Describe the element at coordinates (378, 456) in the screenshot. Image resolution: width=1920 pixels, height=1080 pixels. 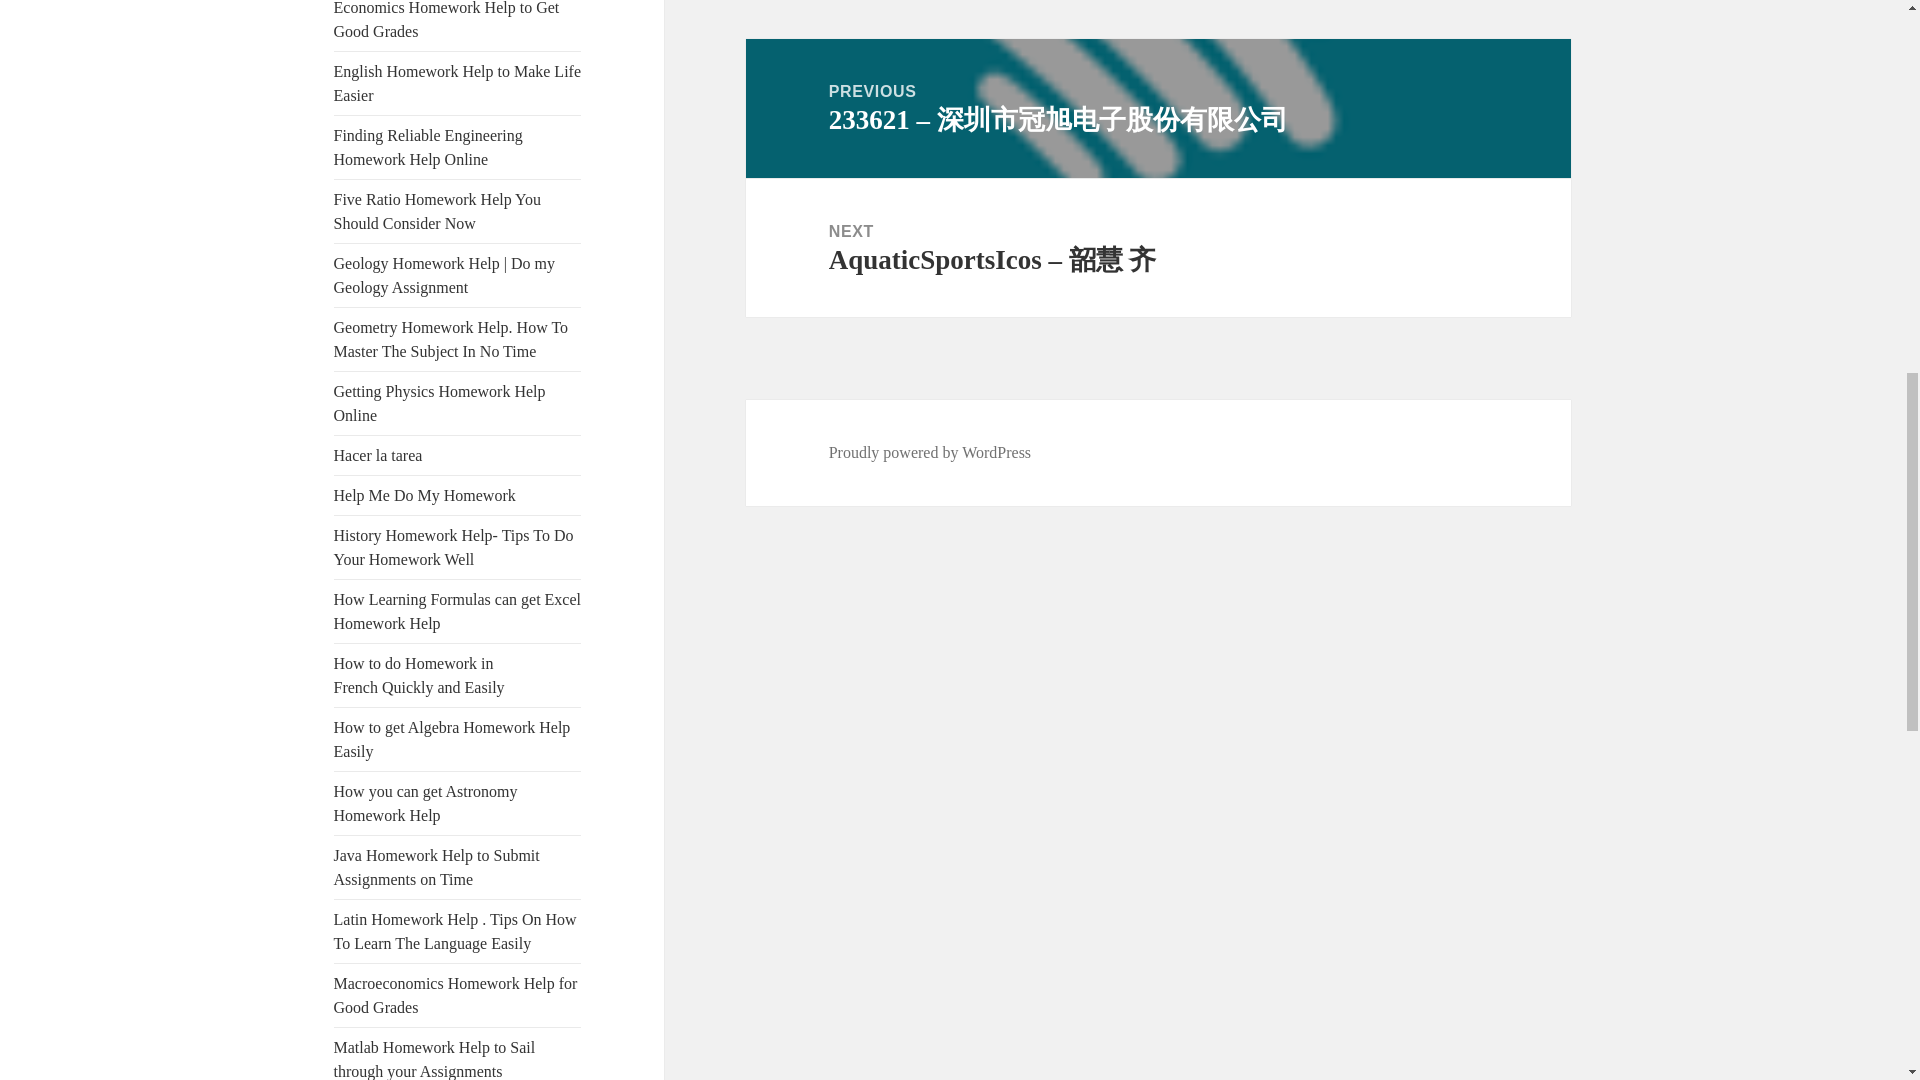
I see `Hacer la tarea` at that location.